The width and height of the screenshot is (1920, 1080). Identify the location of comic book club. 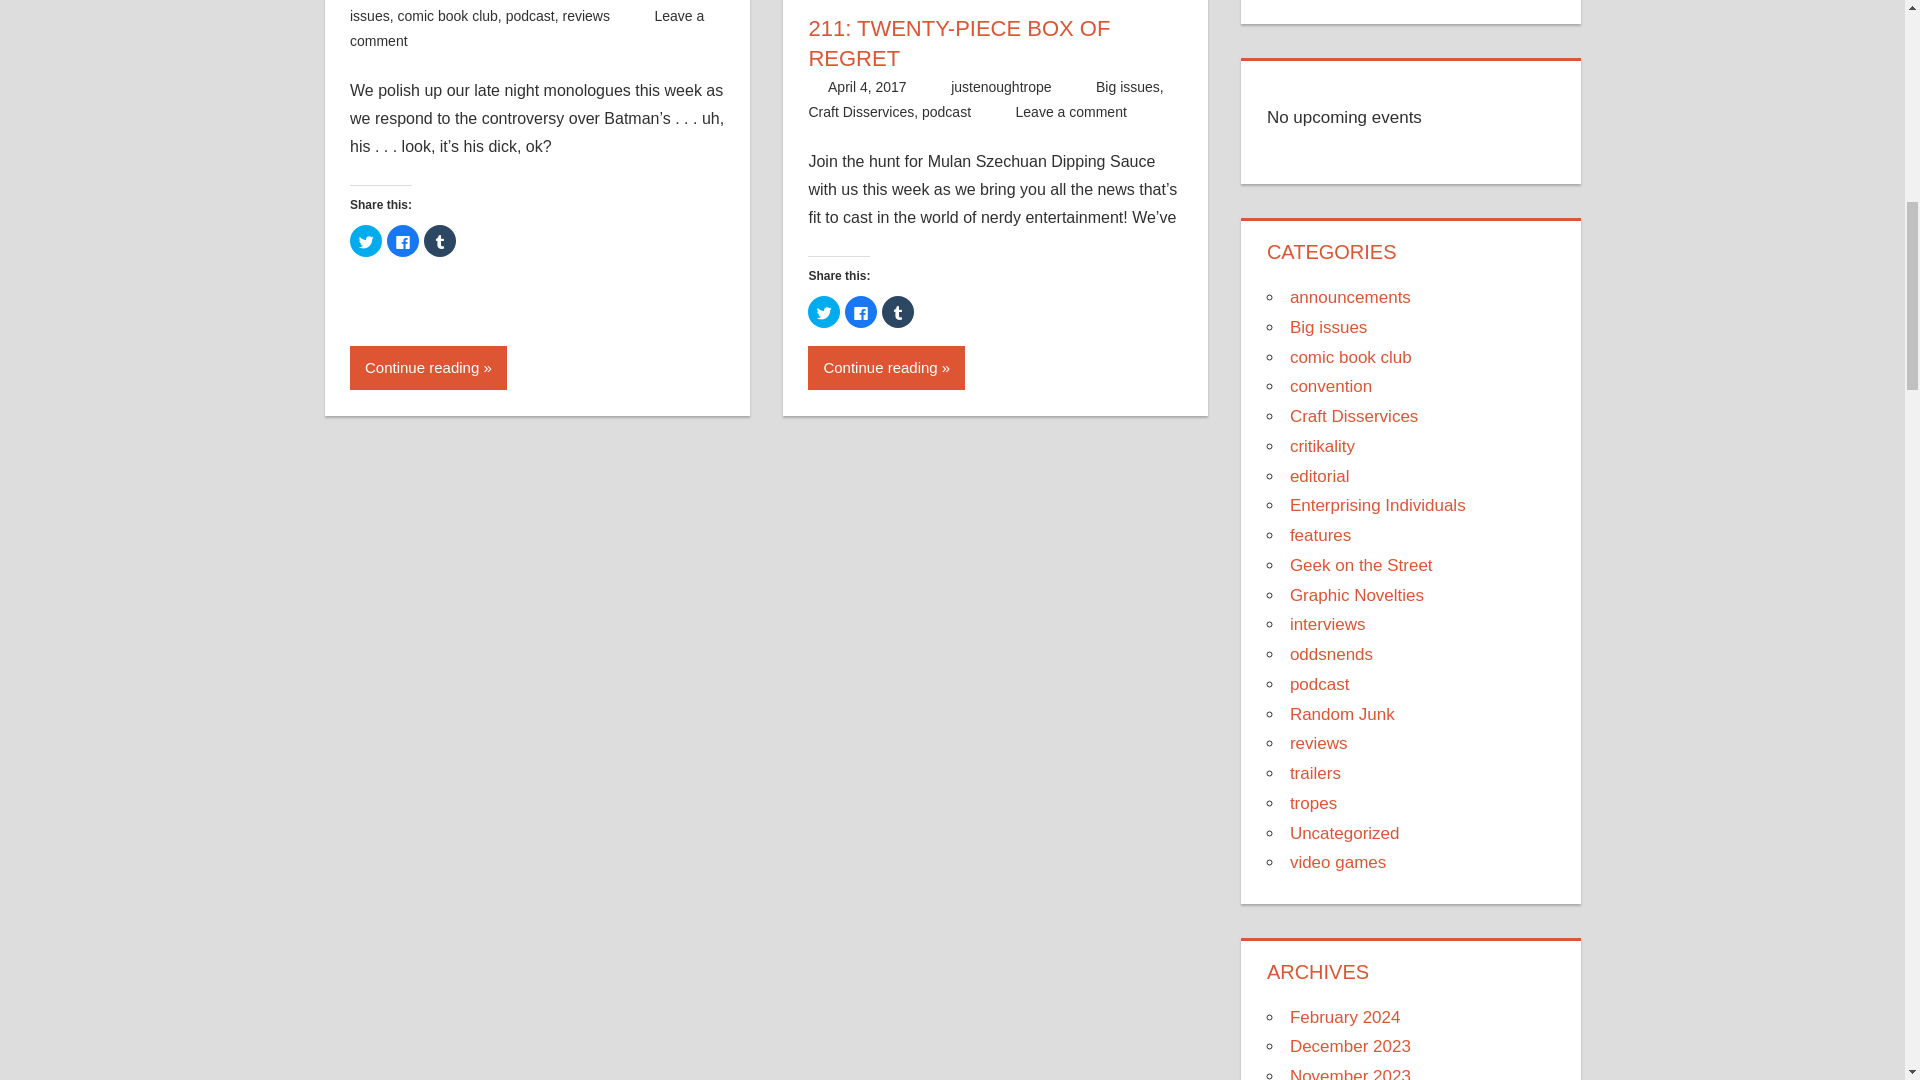
(447, 15).